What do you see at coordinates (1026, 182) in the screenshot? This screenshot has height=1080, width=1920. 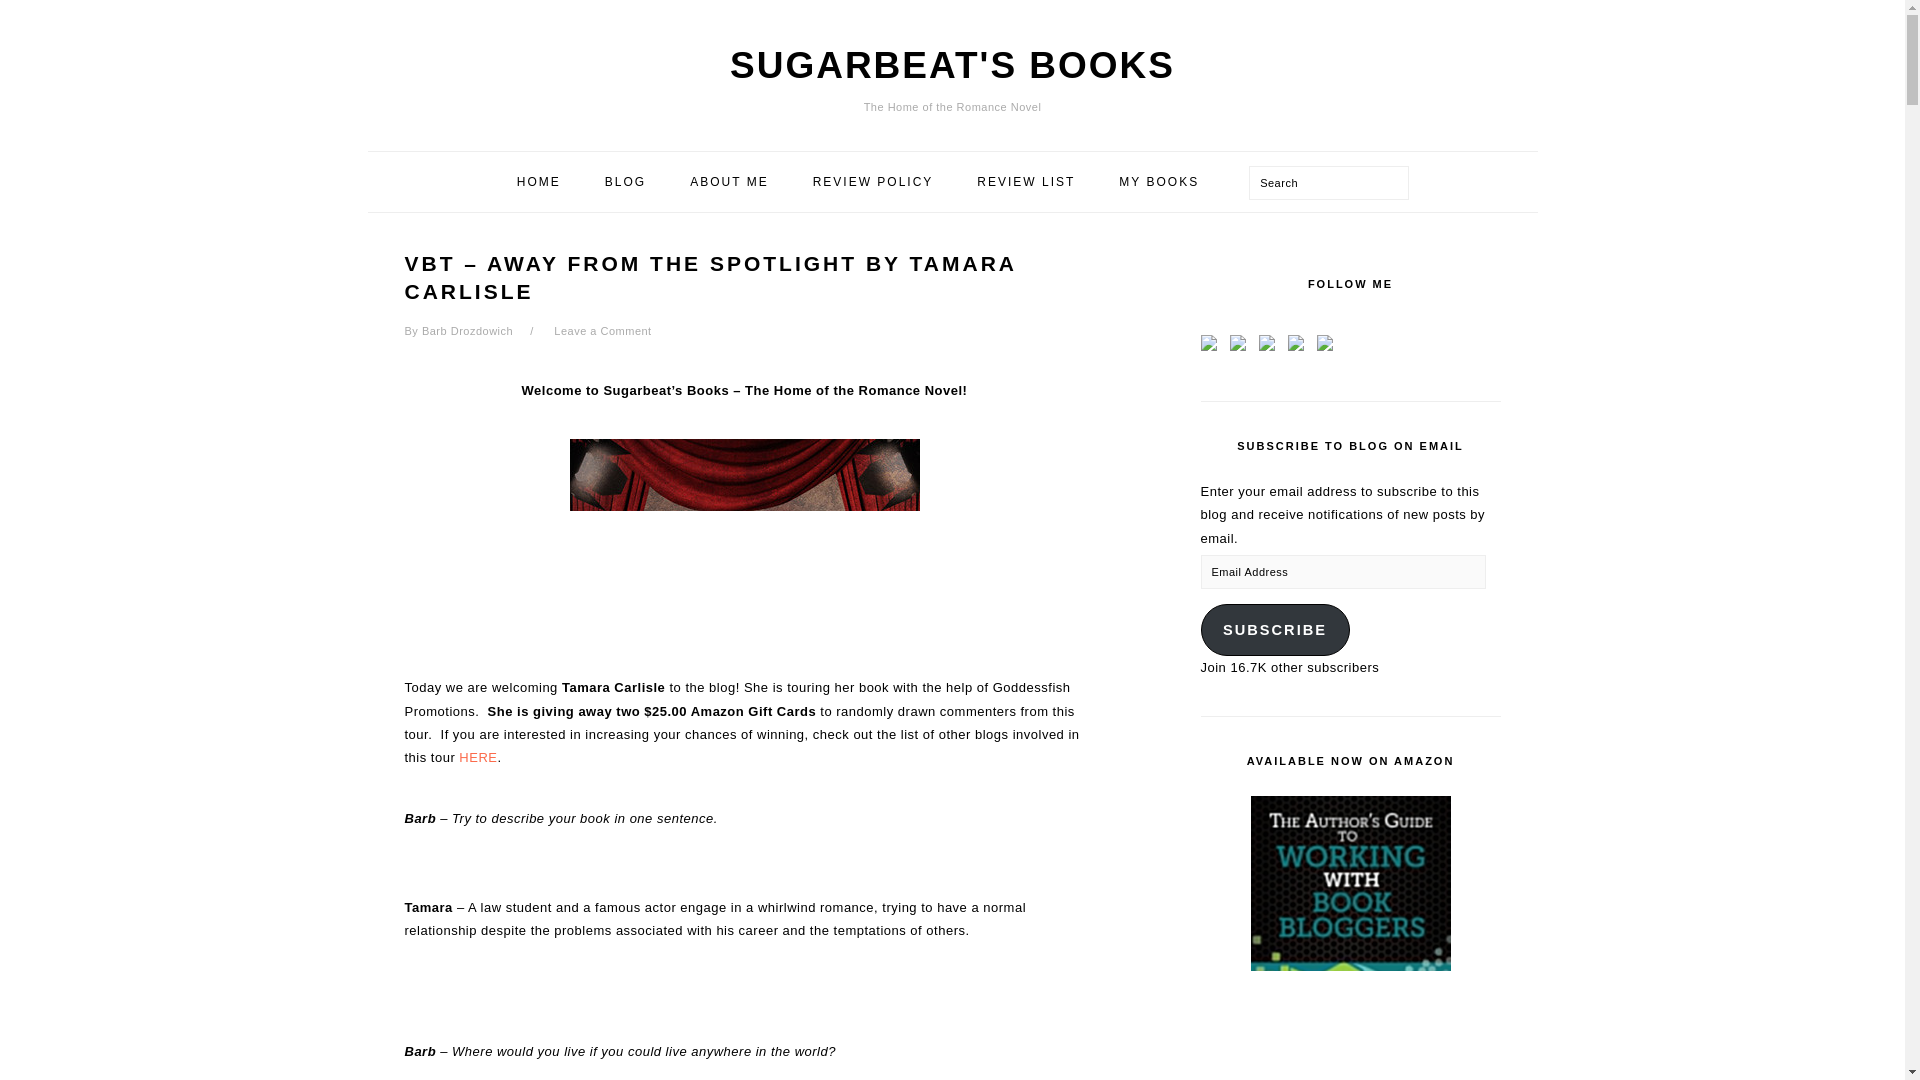 I see `REVIEW LIST` at bounding box center [1026, 182].